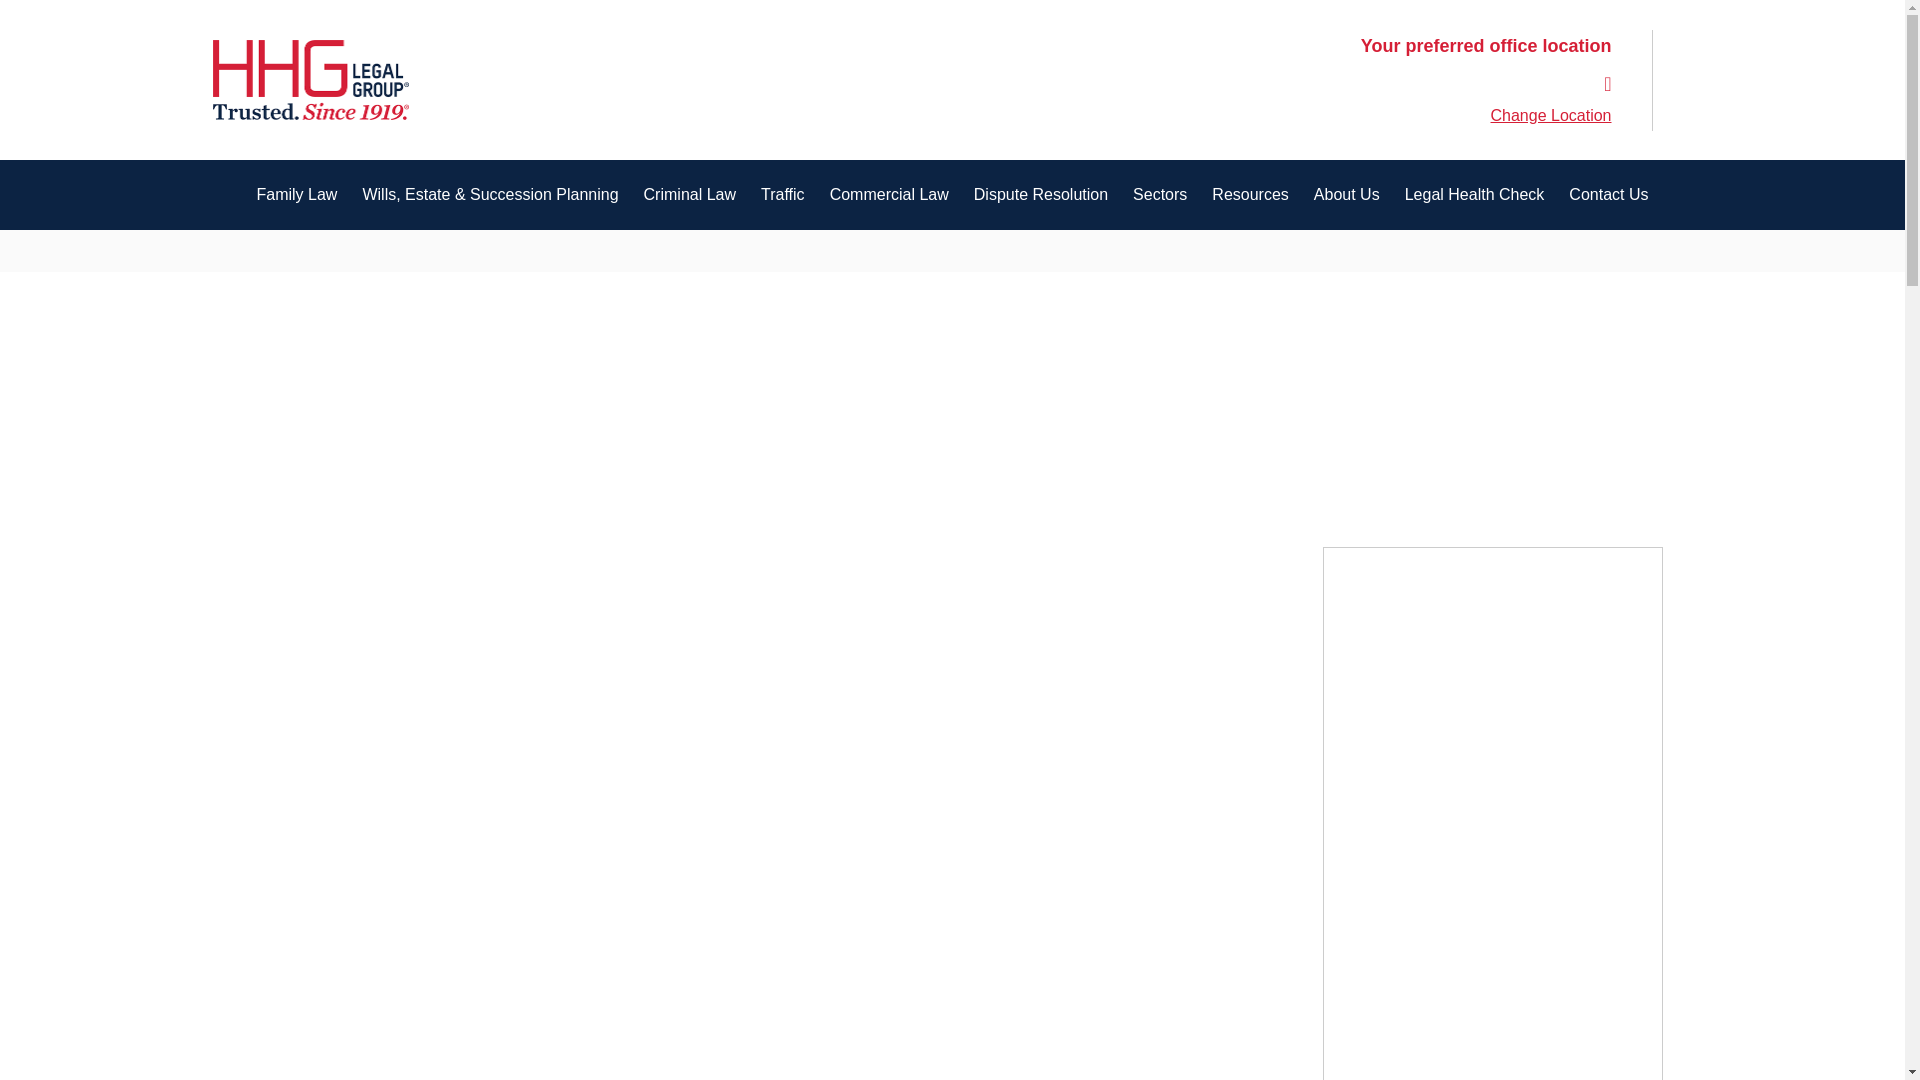 This screenshot has width=1920, height=1080. I want to click on Commercial Law, so click(888, 194).